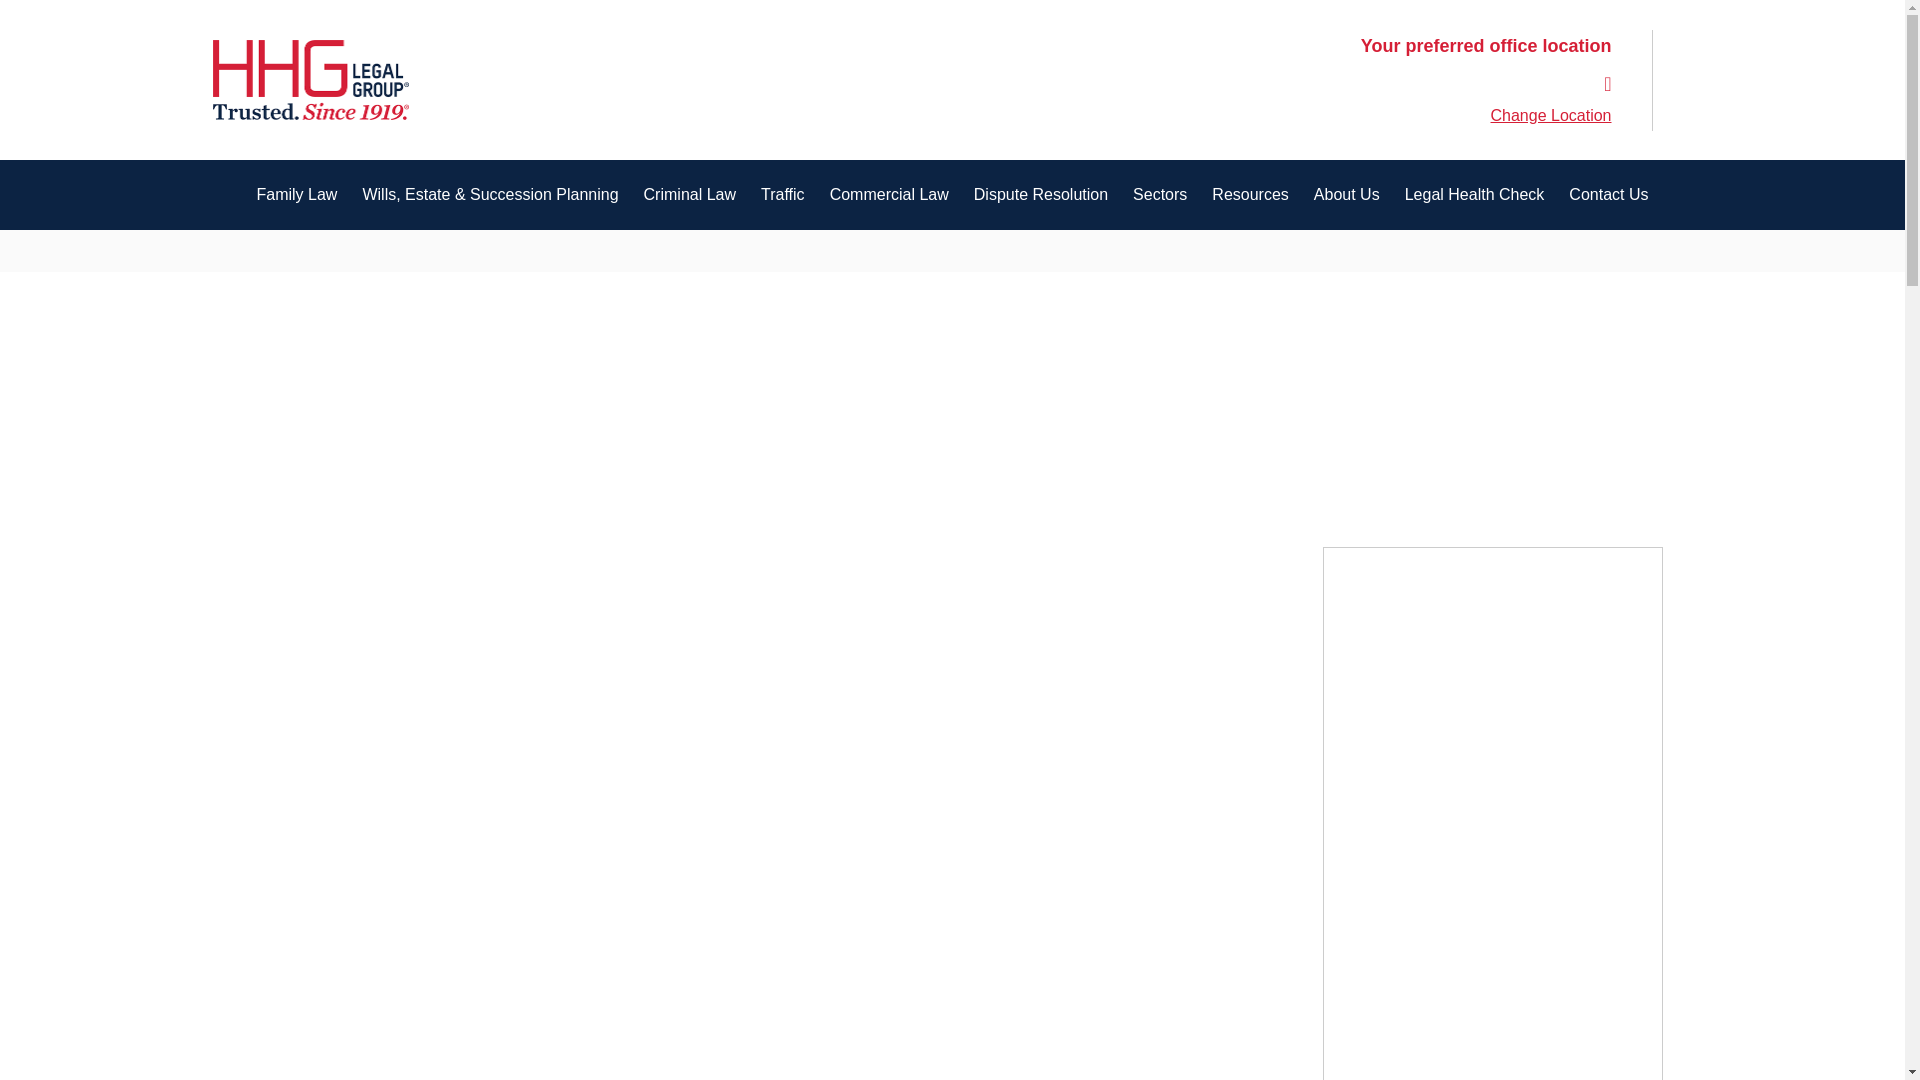 This screenshot has width=1920, height=1080. I want to click on Commercial Law, so click(888, 194).